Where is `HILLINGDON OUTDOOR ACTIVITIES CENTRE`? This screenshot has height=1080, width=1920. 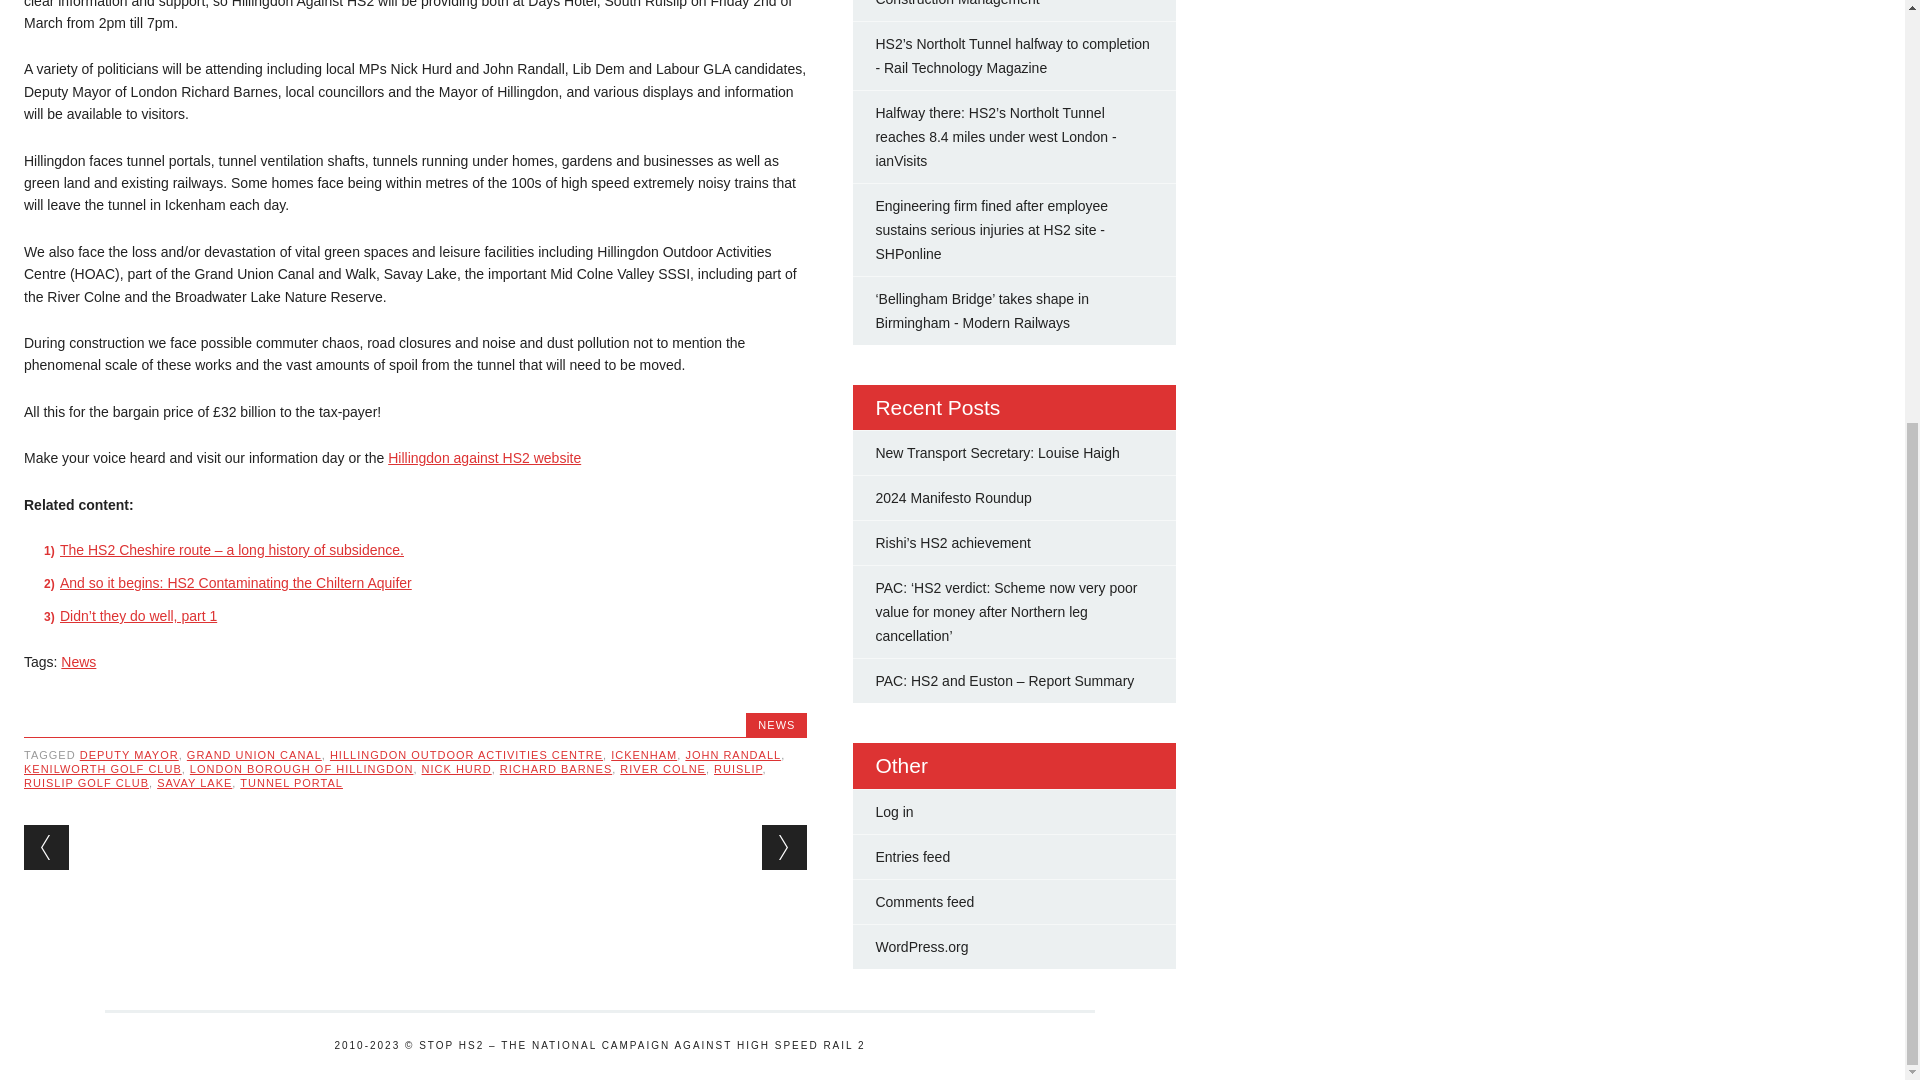
HILLINGDON OUTDOOR ACTIVITIES CENTRE is located at coordinates (466, 755).